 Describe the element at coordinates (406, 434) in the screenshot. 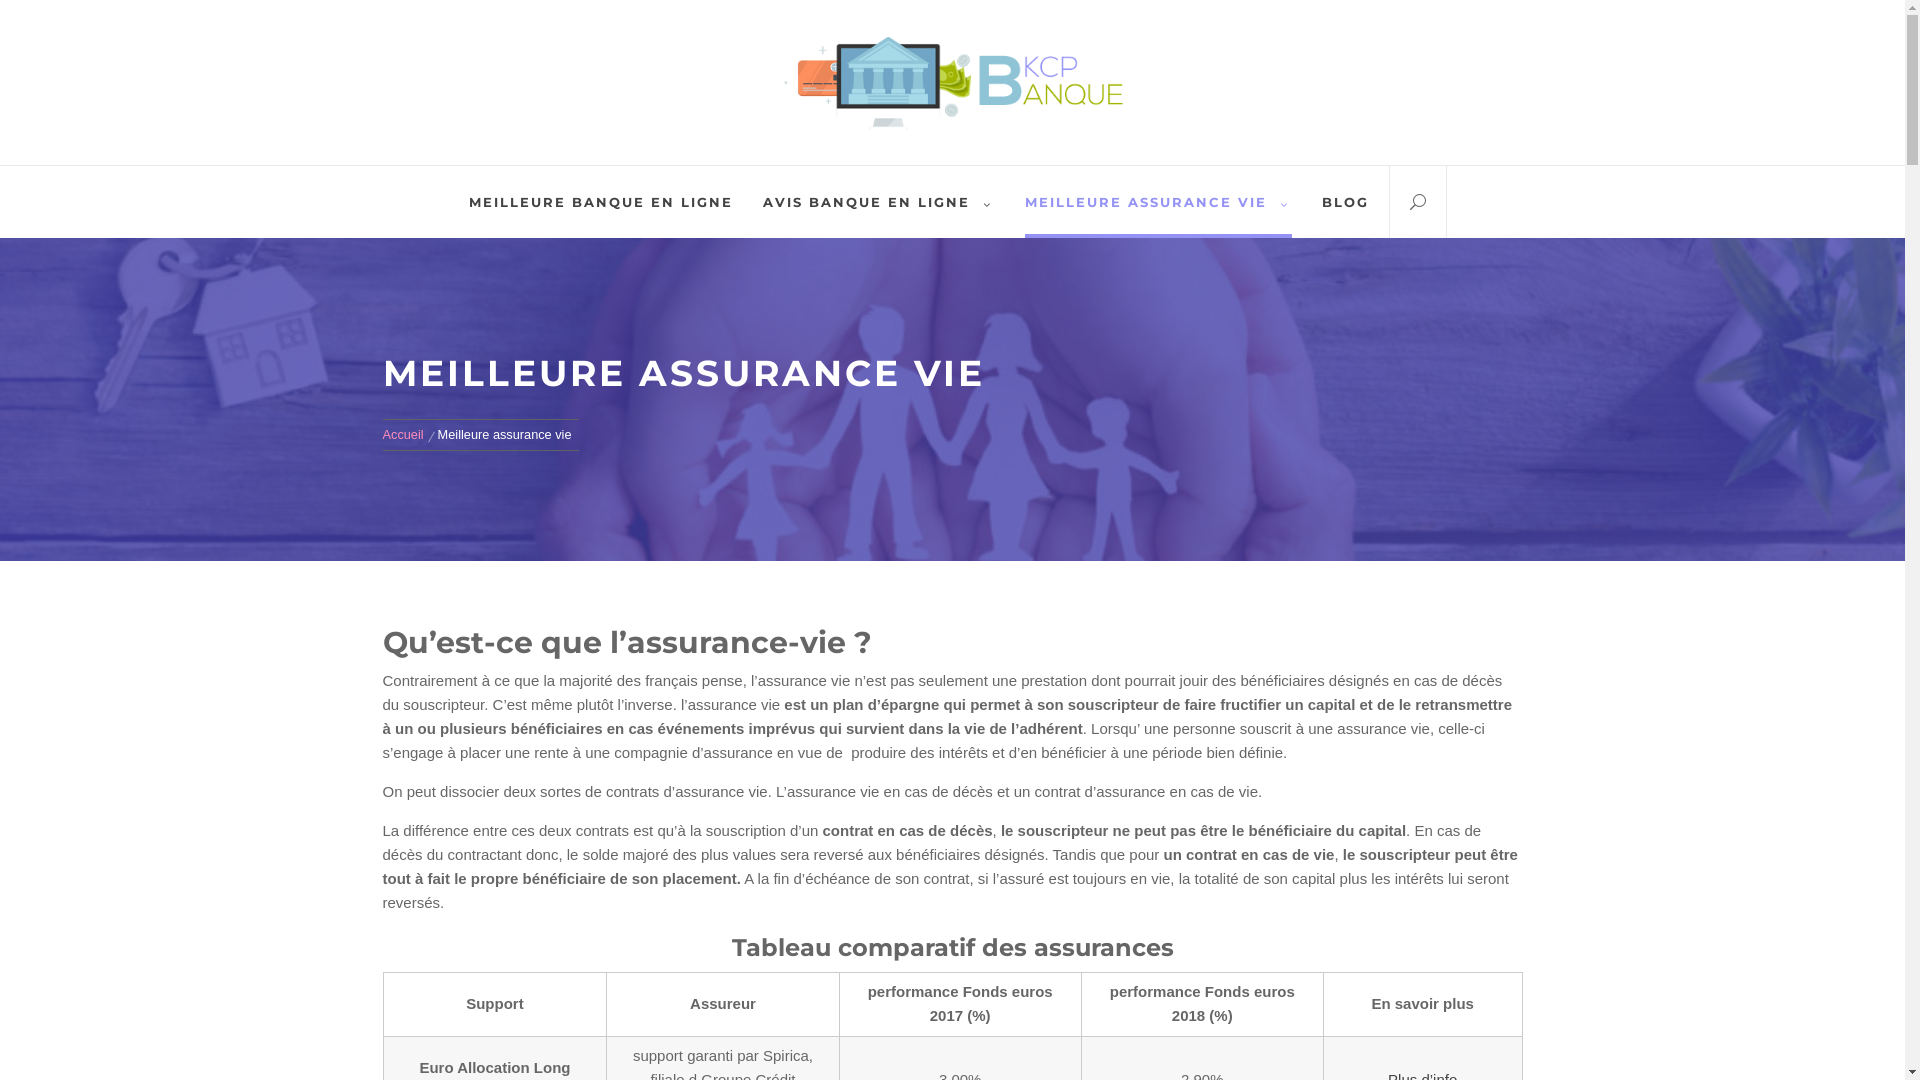

I see `Accueil` at that location.